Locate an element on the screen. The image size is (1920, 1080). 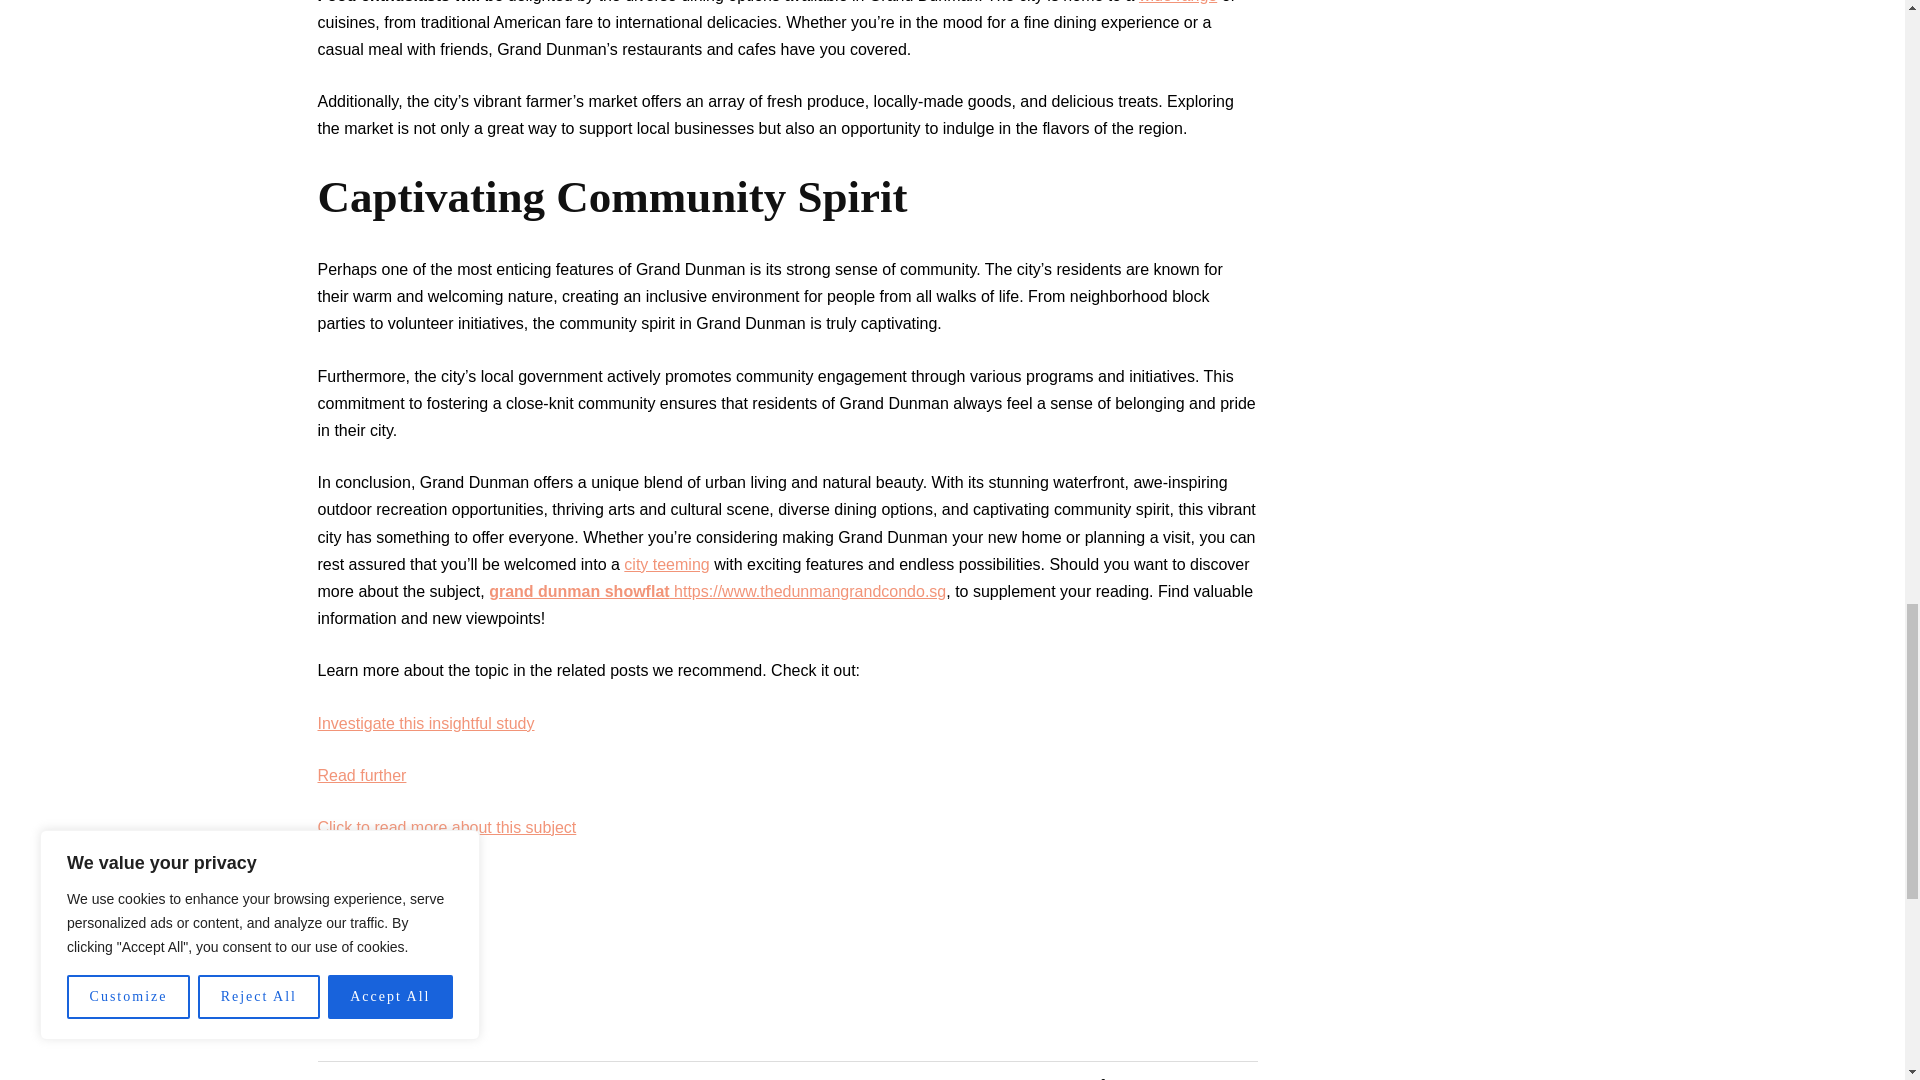
Click to read more about this subject is located at coordinates (448, 826).